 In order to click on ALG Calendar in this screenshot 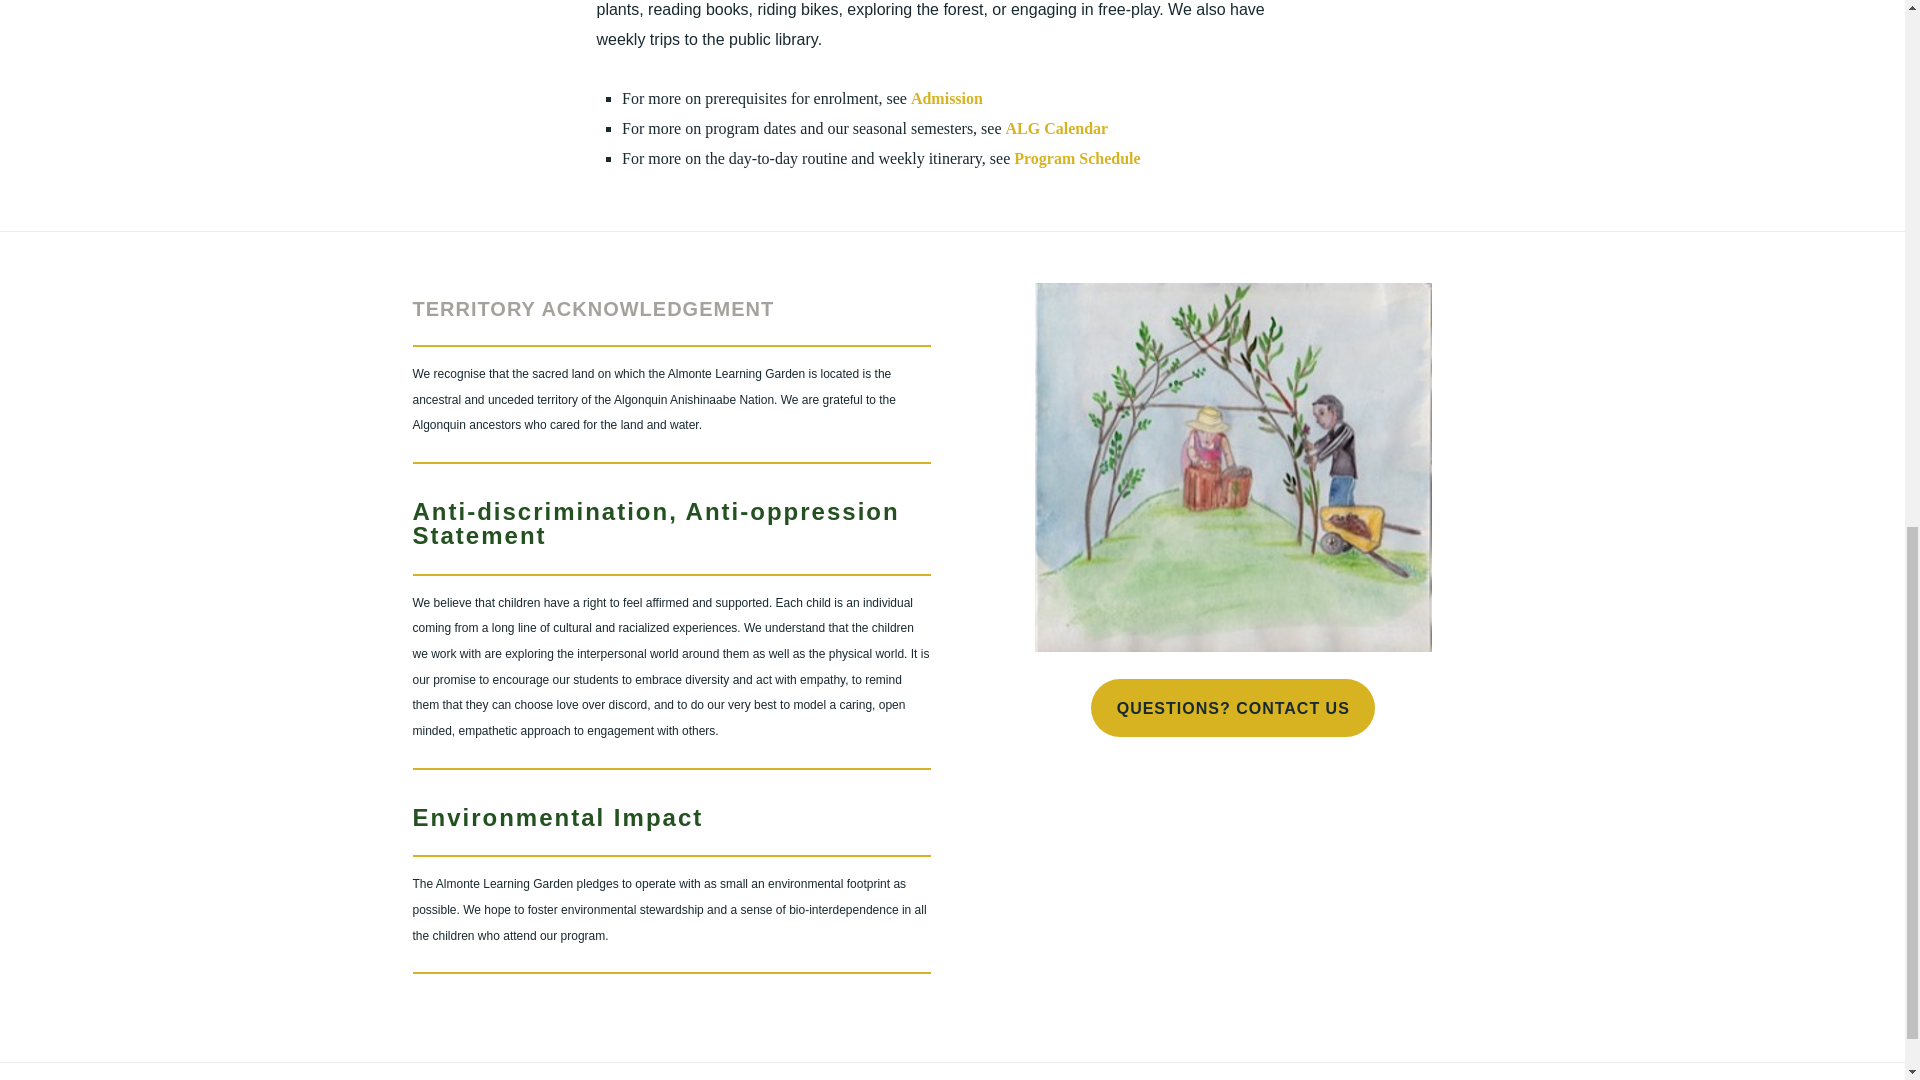, I will do `click(1058, 128)`.